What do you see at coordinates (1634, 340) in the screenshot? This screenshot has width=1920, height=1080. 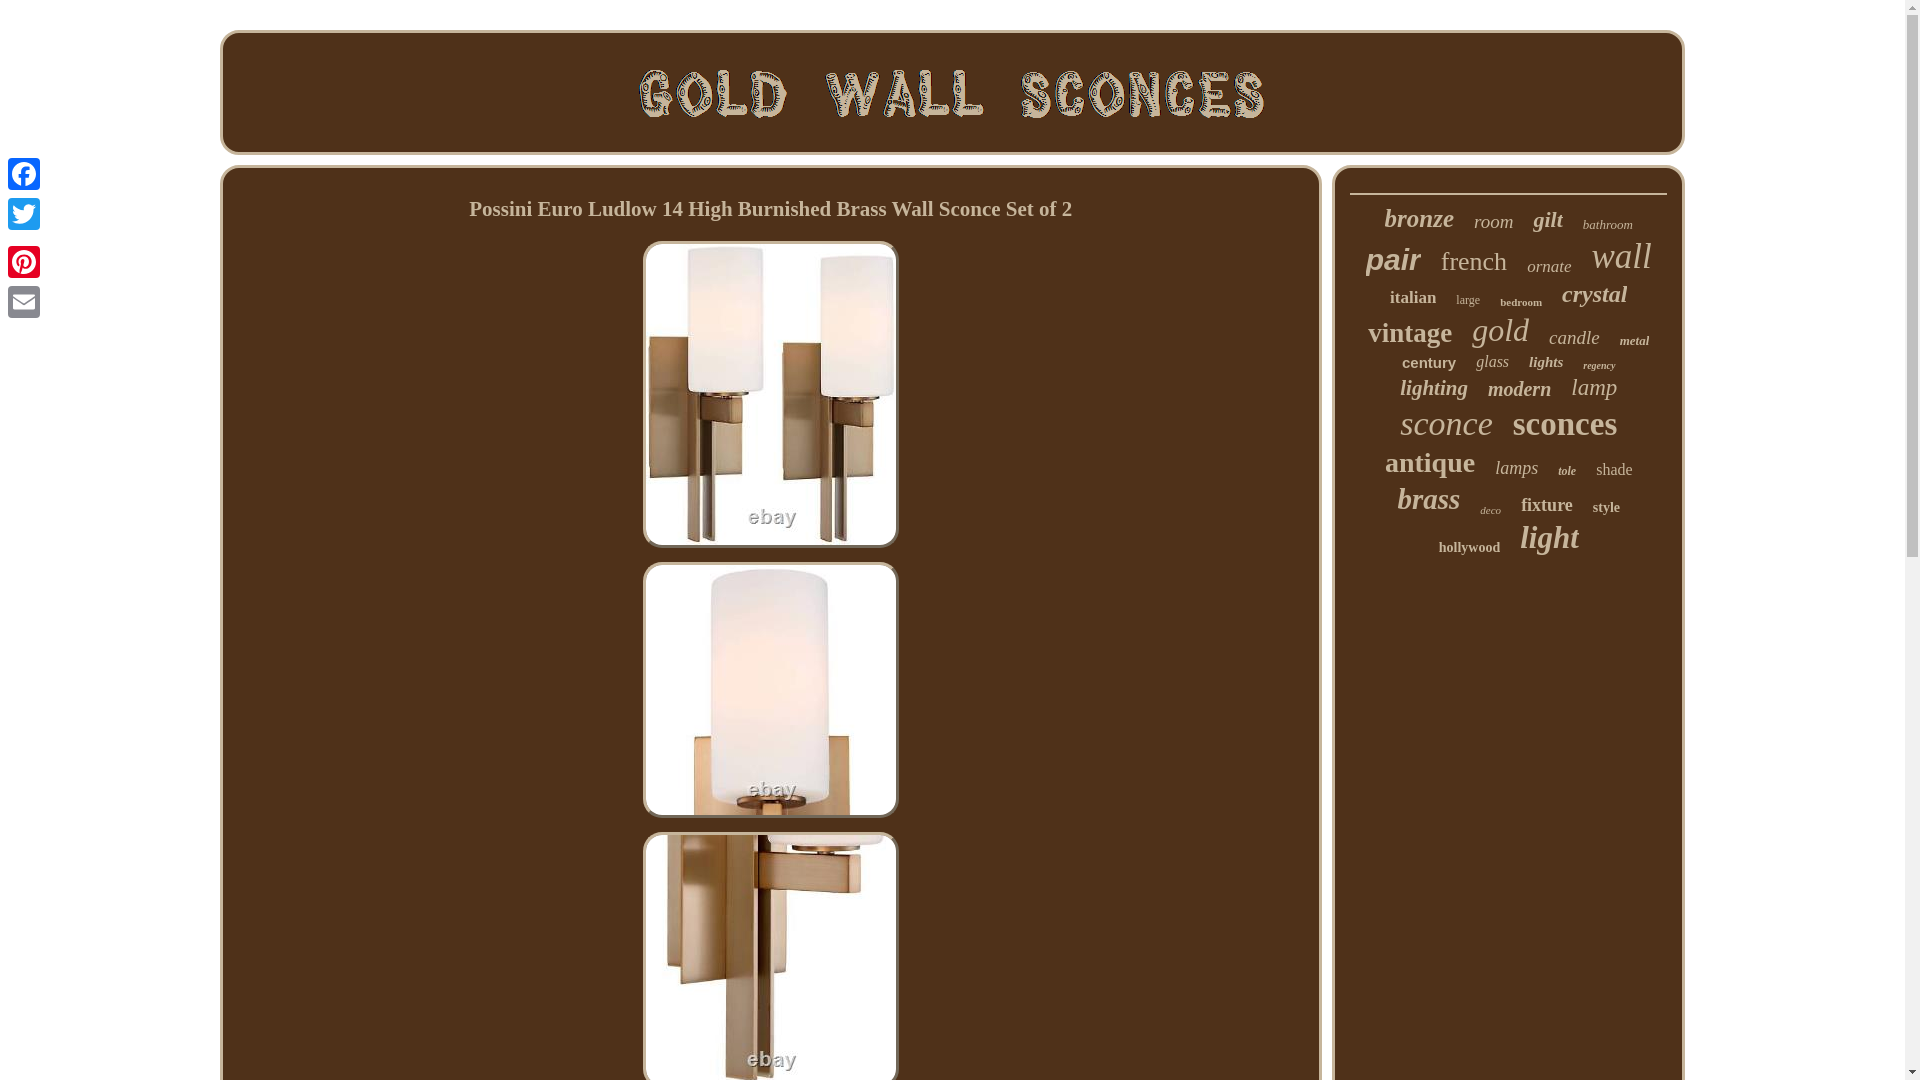 I see `metal` at bounding box center [1634, 340].